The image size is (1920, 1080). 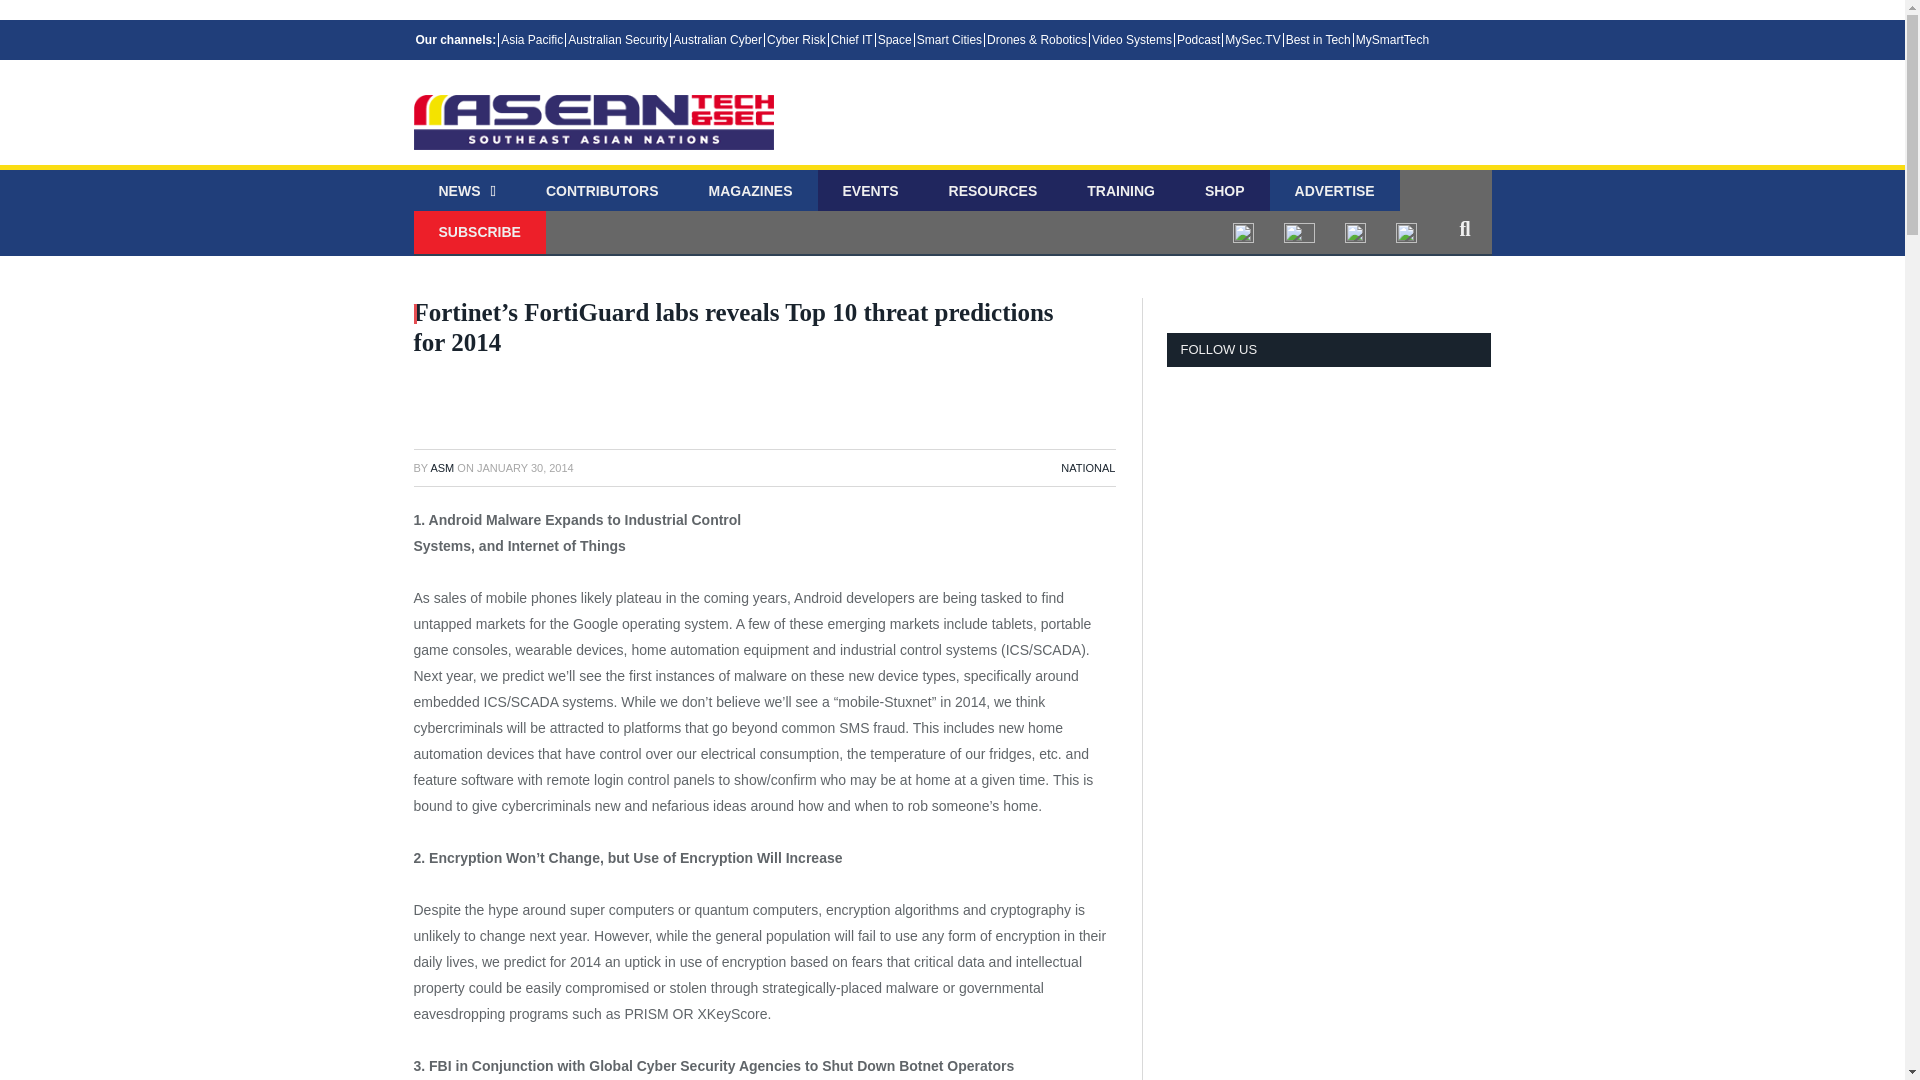 I want to click on Space, so click(x=894, y=40).